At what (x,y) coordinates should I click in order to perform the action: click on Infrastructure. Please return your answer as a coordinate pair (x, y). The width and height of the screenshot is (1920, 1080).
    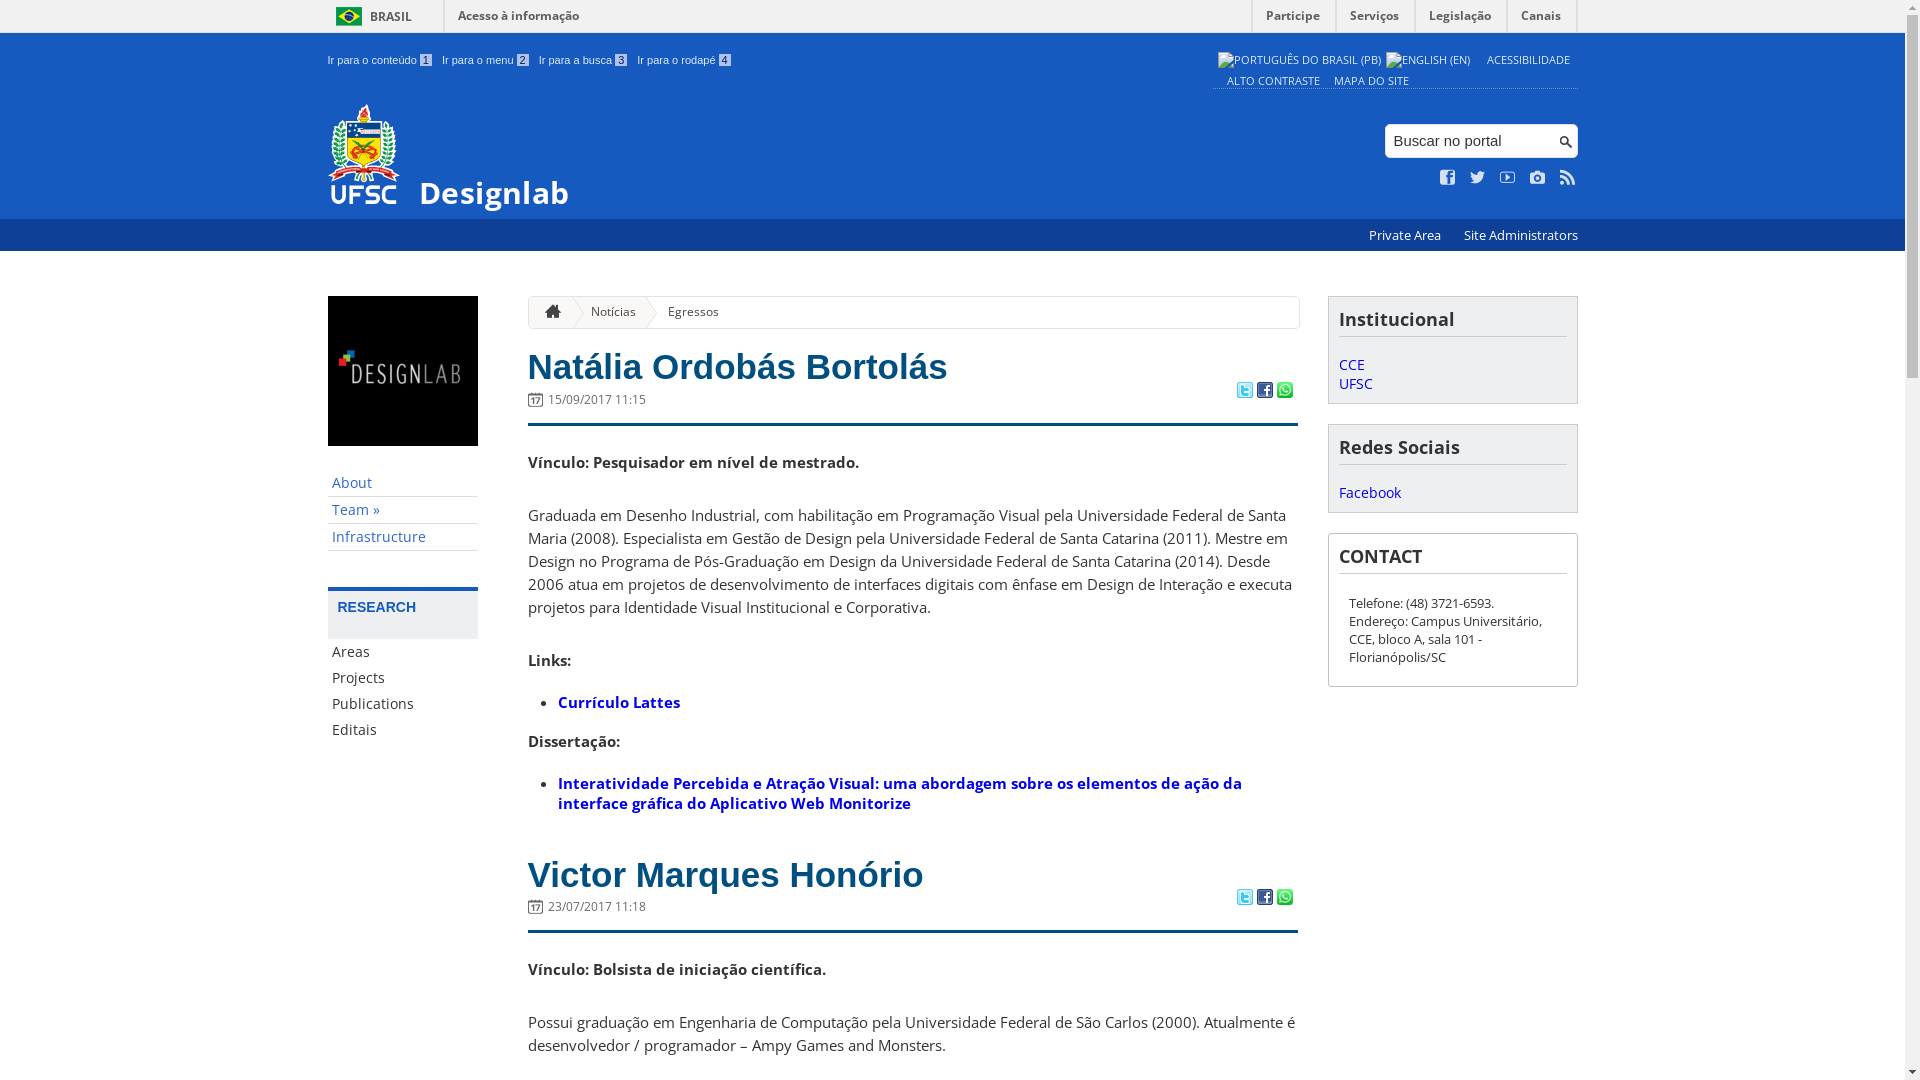
    Looking at the image, I should click on (403, 538).